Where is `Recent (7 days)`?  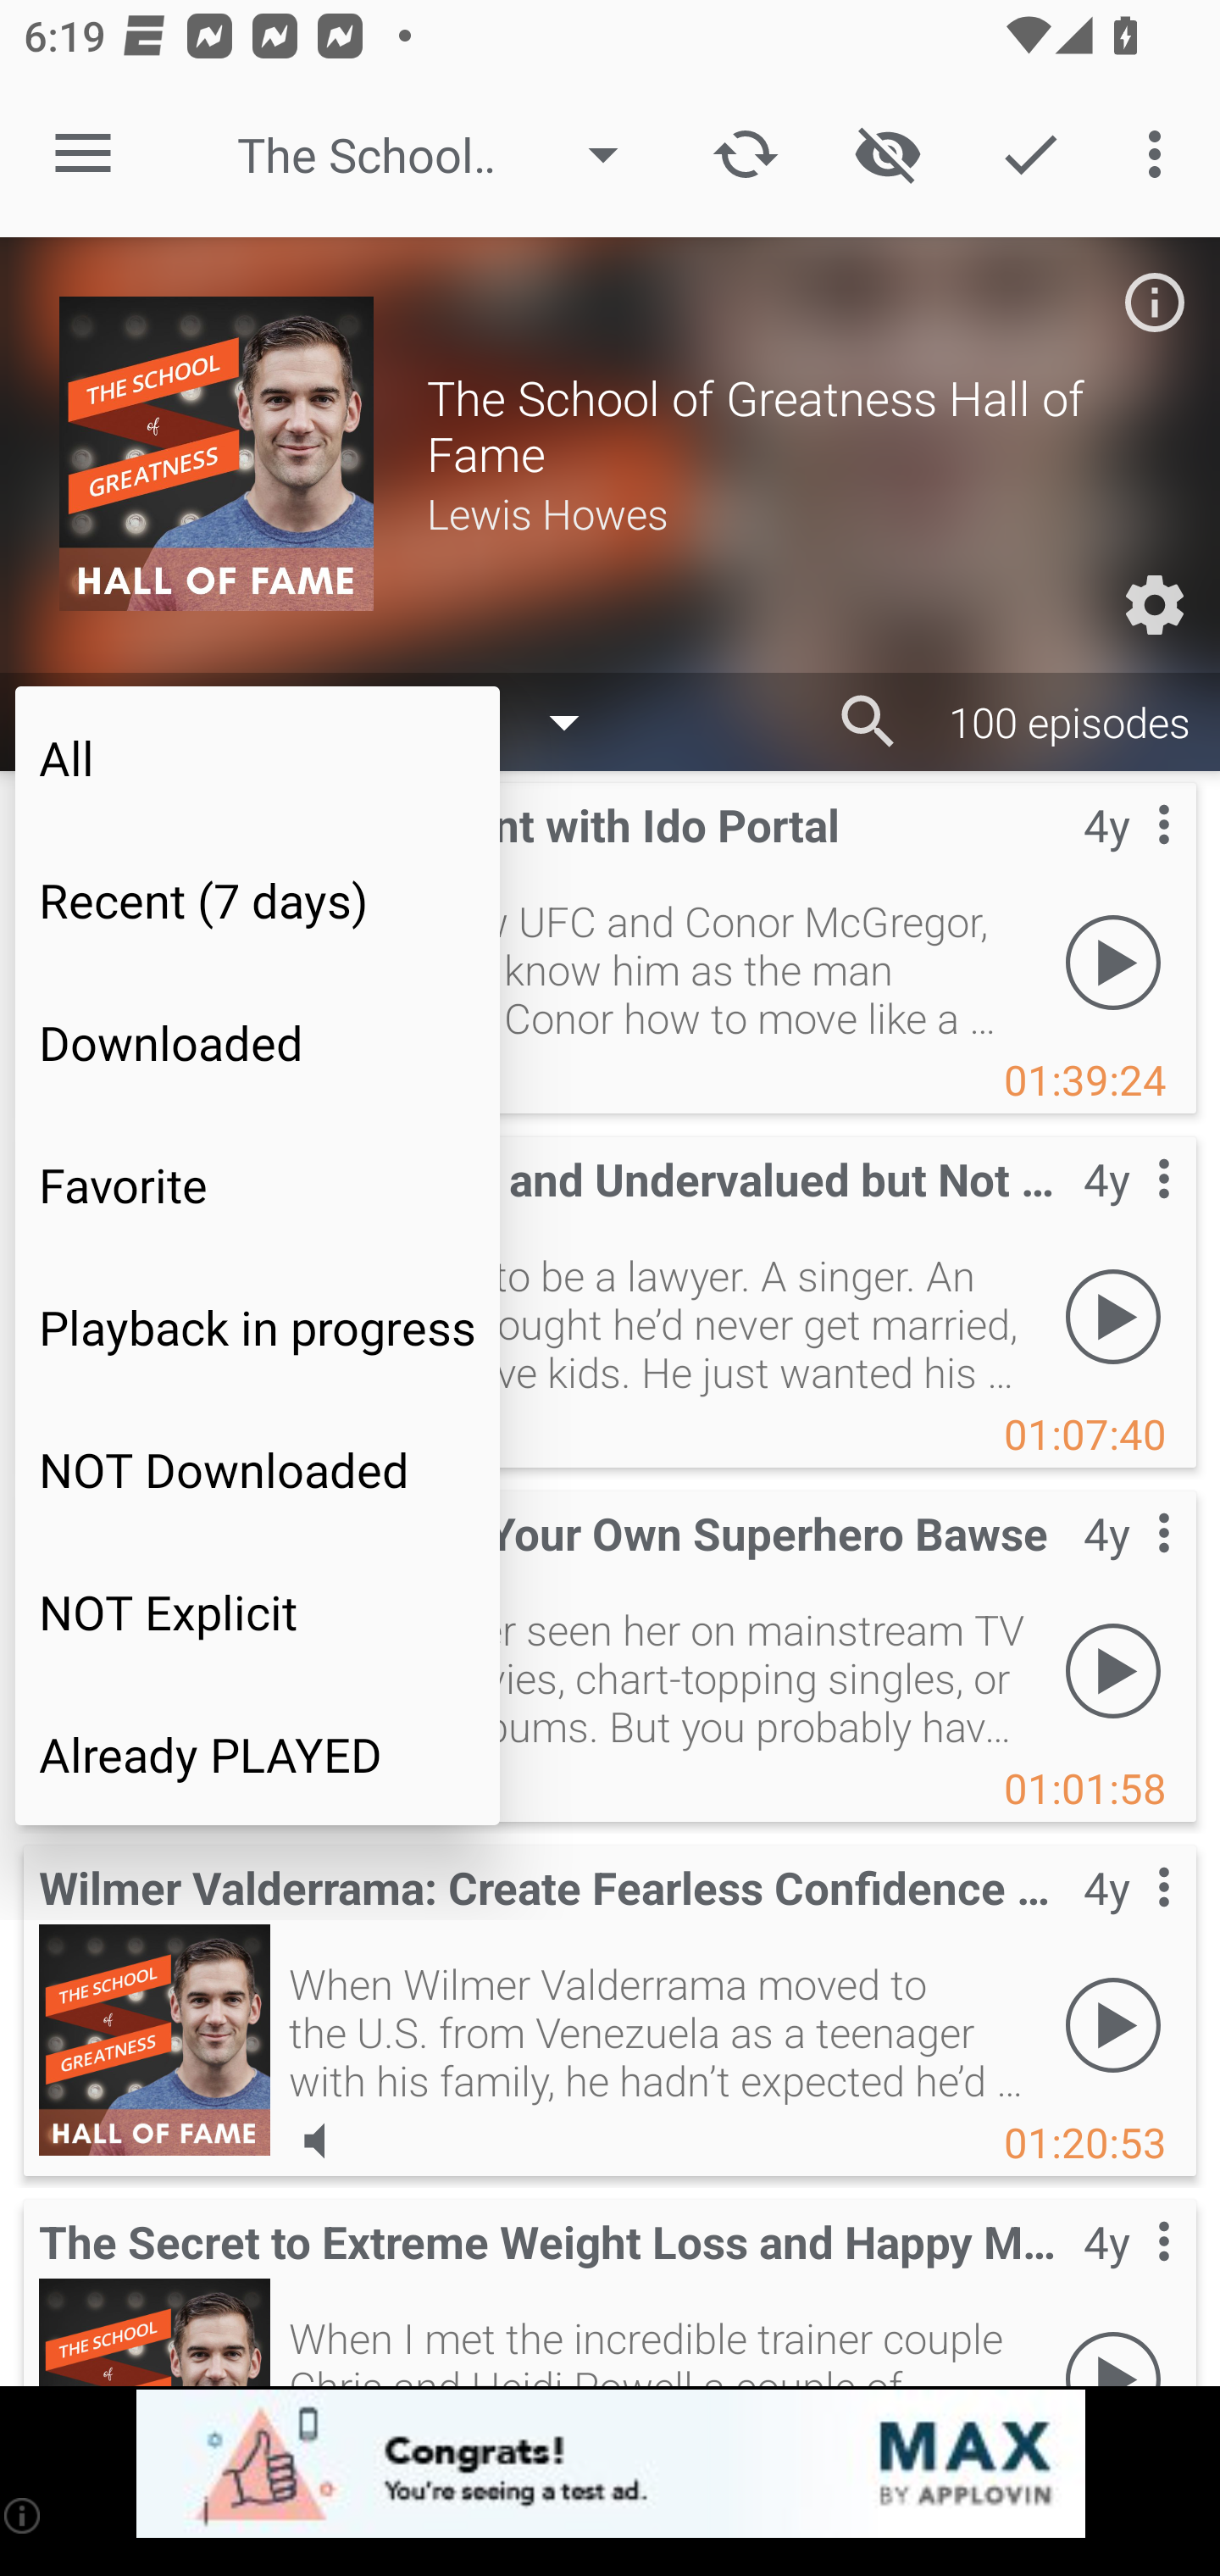
Recent (7 days) is located at coordinates (258, 900).